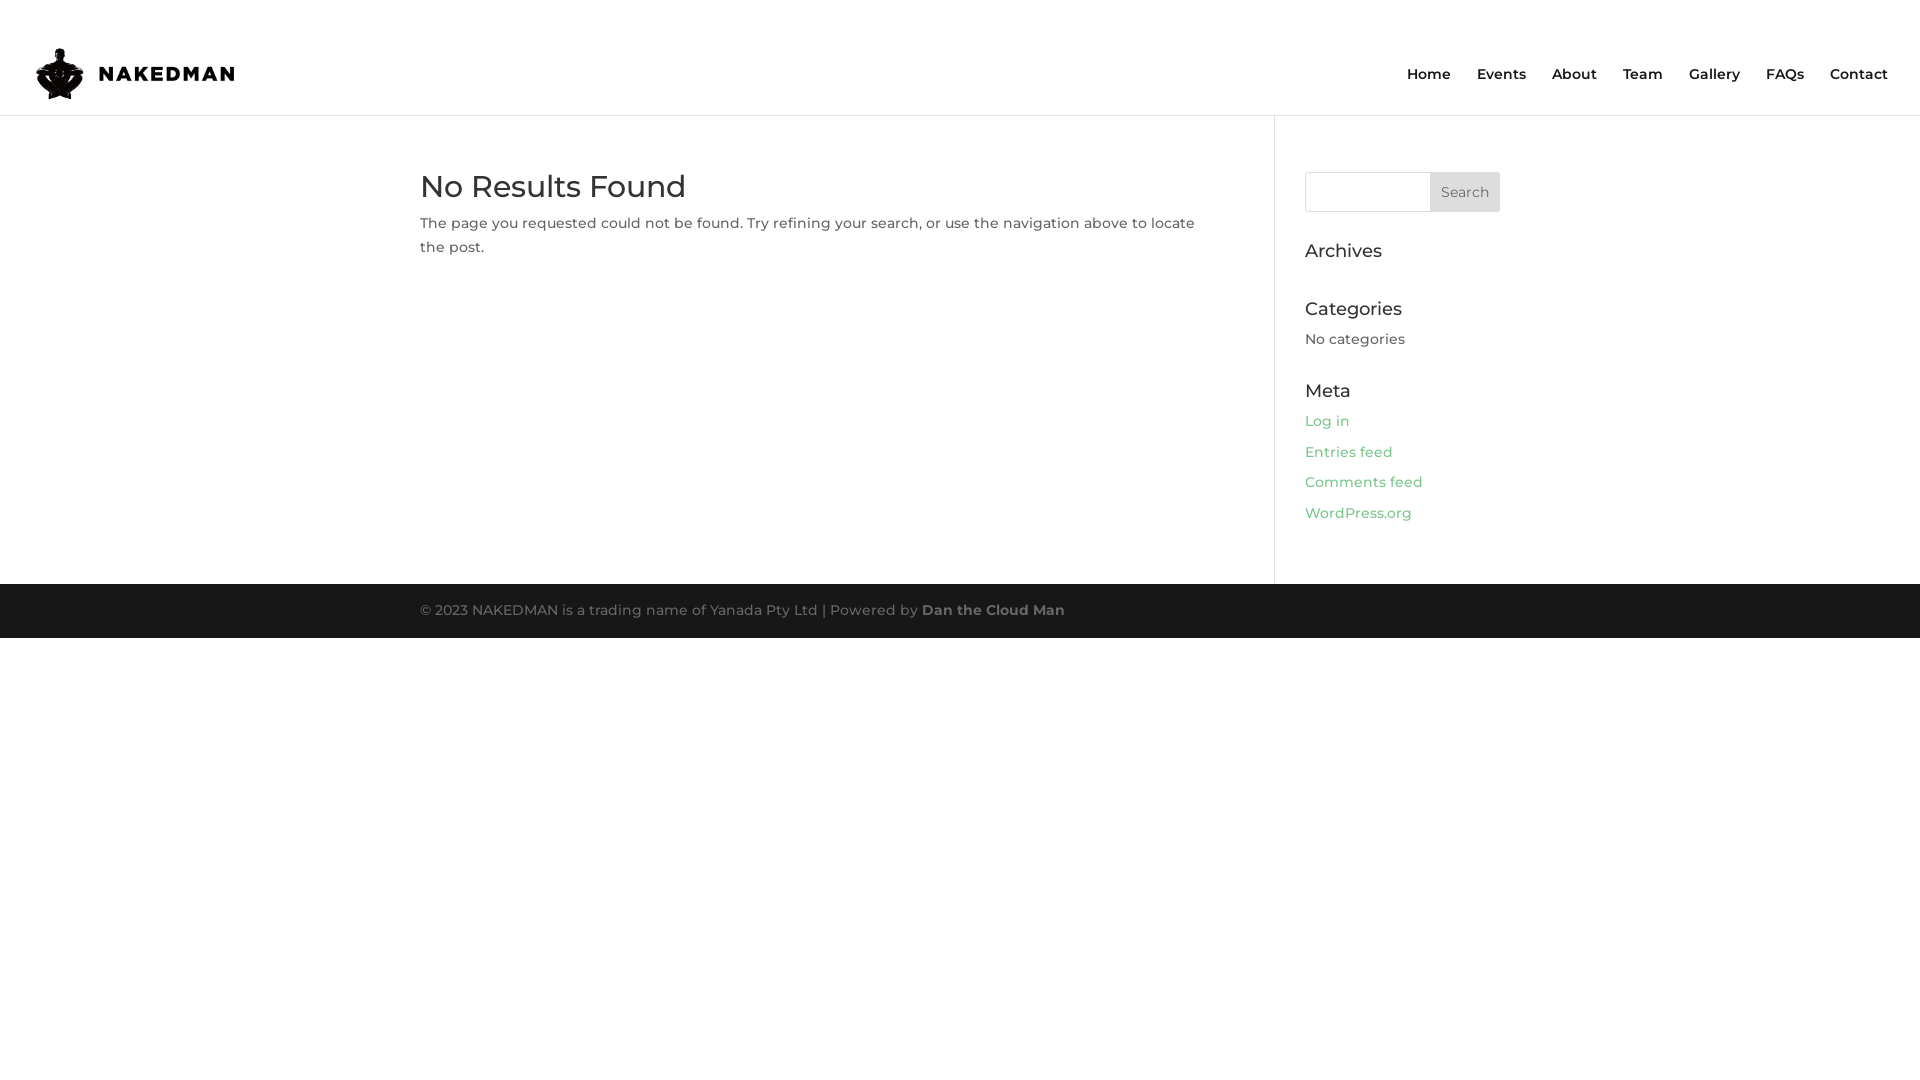 This screenshot has height=1080, width=1920. Describe the element at coordinates (1785, 90) in the screenshot. I see `FAQs` at that location.